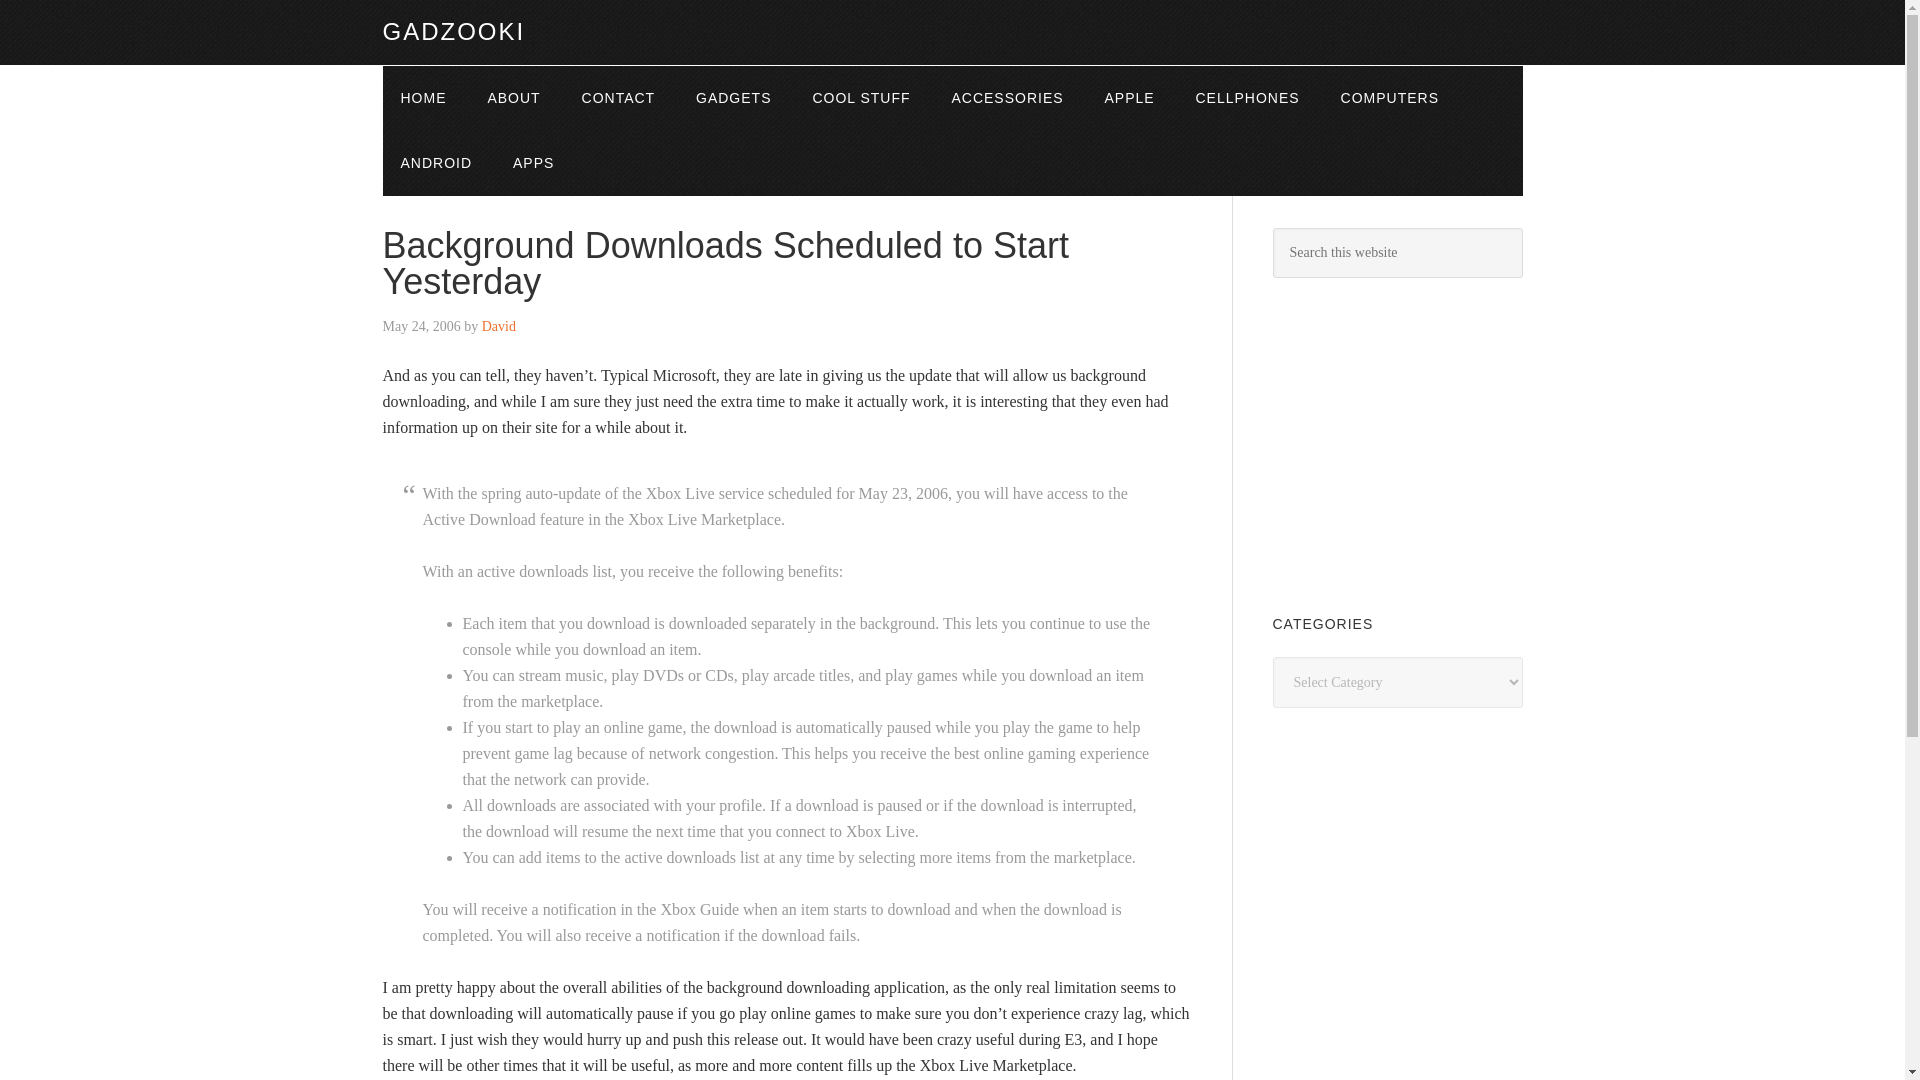 This screenshot has width=1920, height=1080. What do you see at coordinates (1390, 98) in the screenshot?
I see `COMPUTERS` at bounding box center [1390, 98].